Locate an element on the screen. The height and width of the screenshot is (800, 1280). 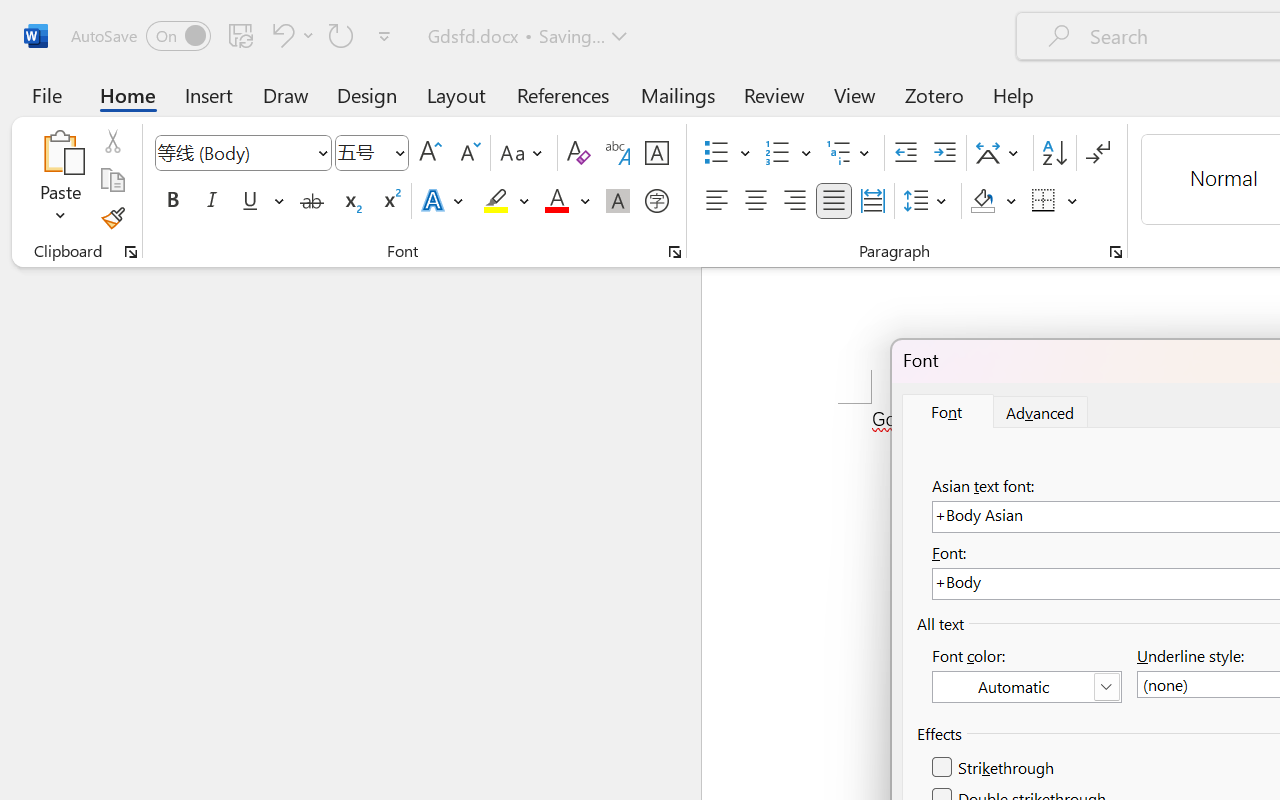
Center is located at coordinates (756, 201).